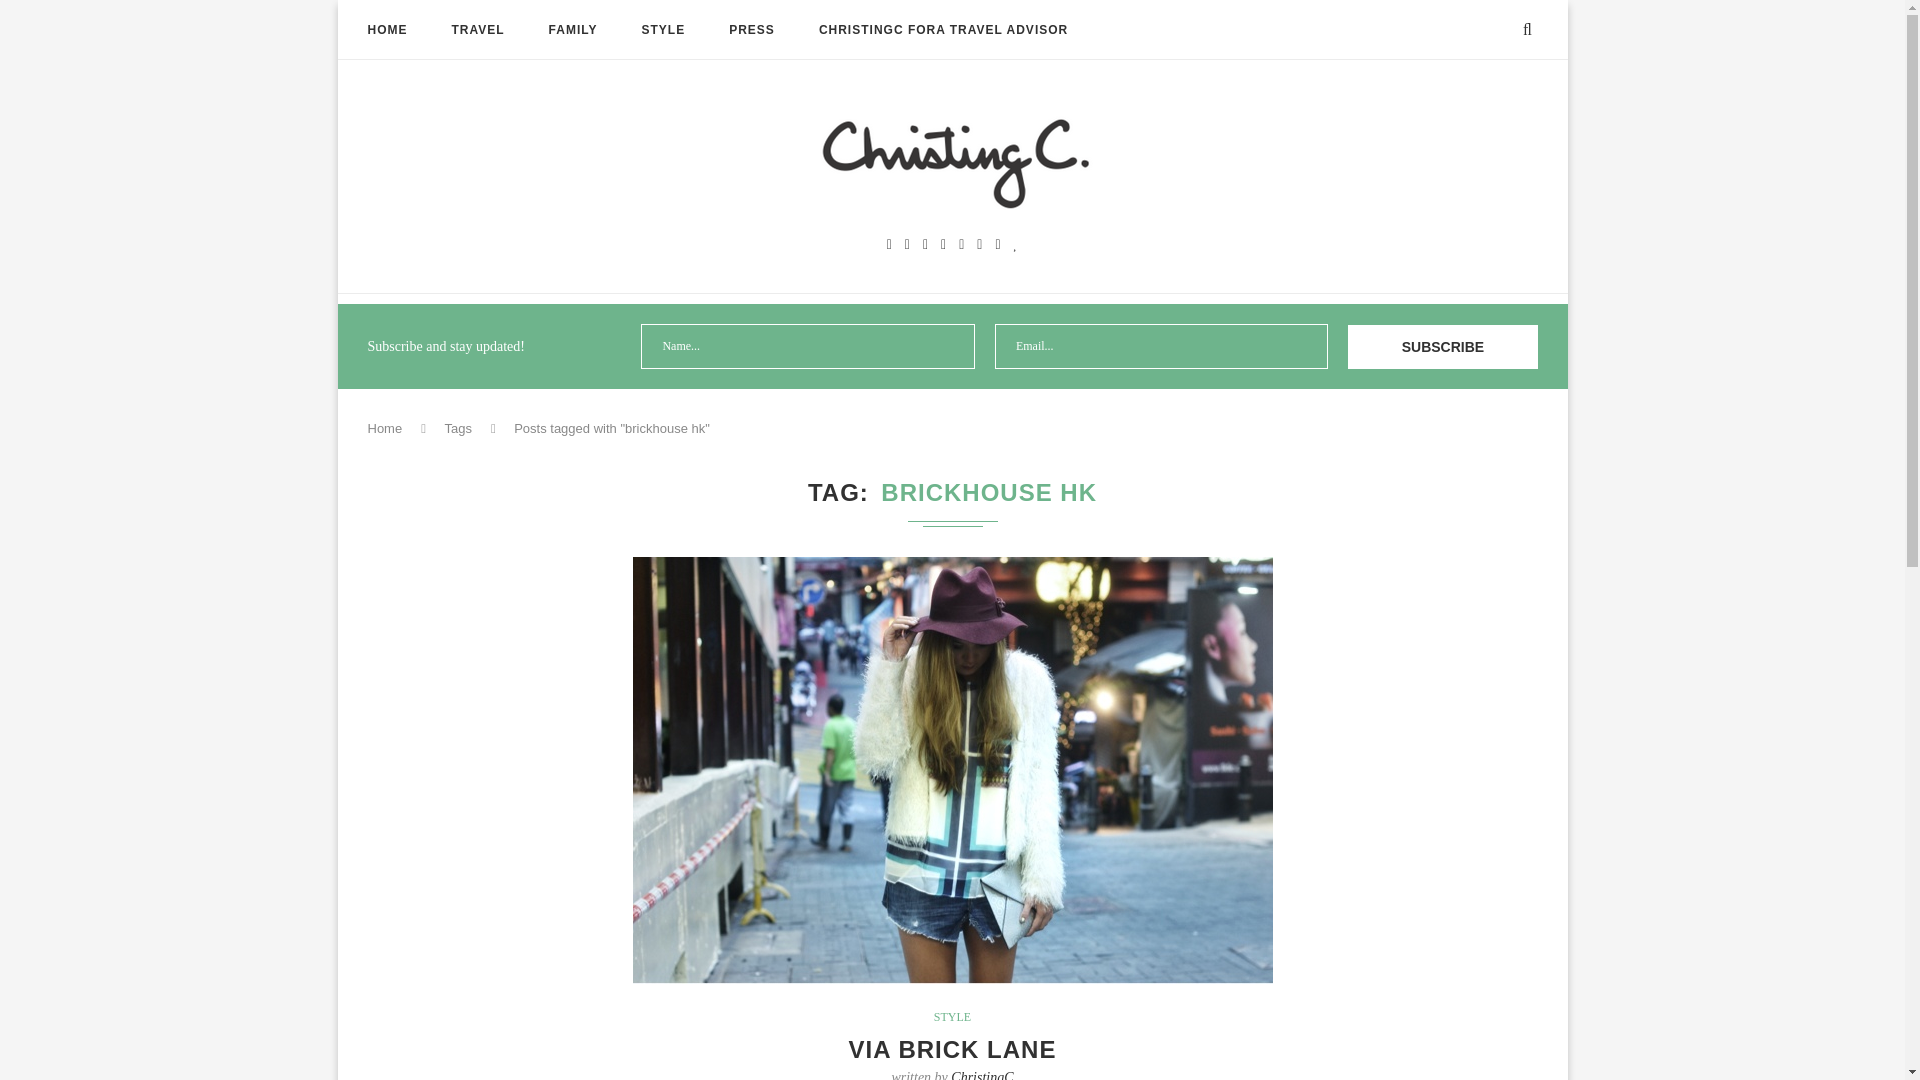 The width and height of the screenshot is (1920, 1080). What do you see at coordinates (478, 30) in the screenshot?
I see `TRAVEL` at bounding box center [478, 30].